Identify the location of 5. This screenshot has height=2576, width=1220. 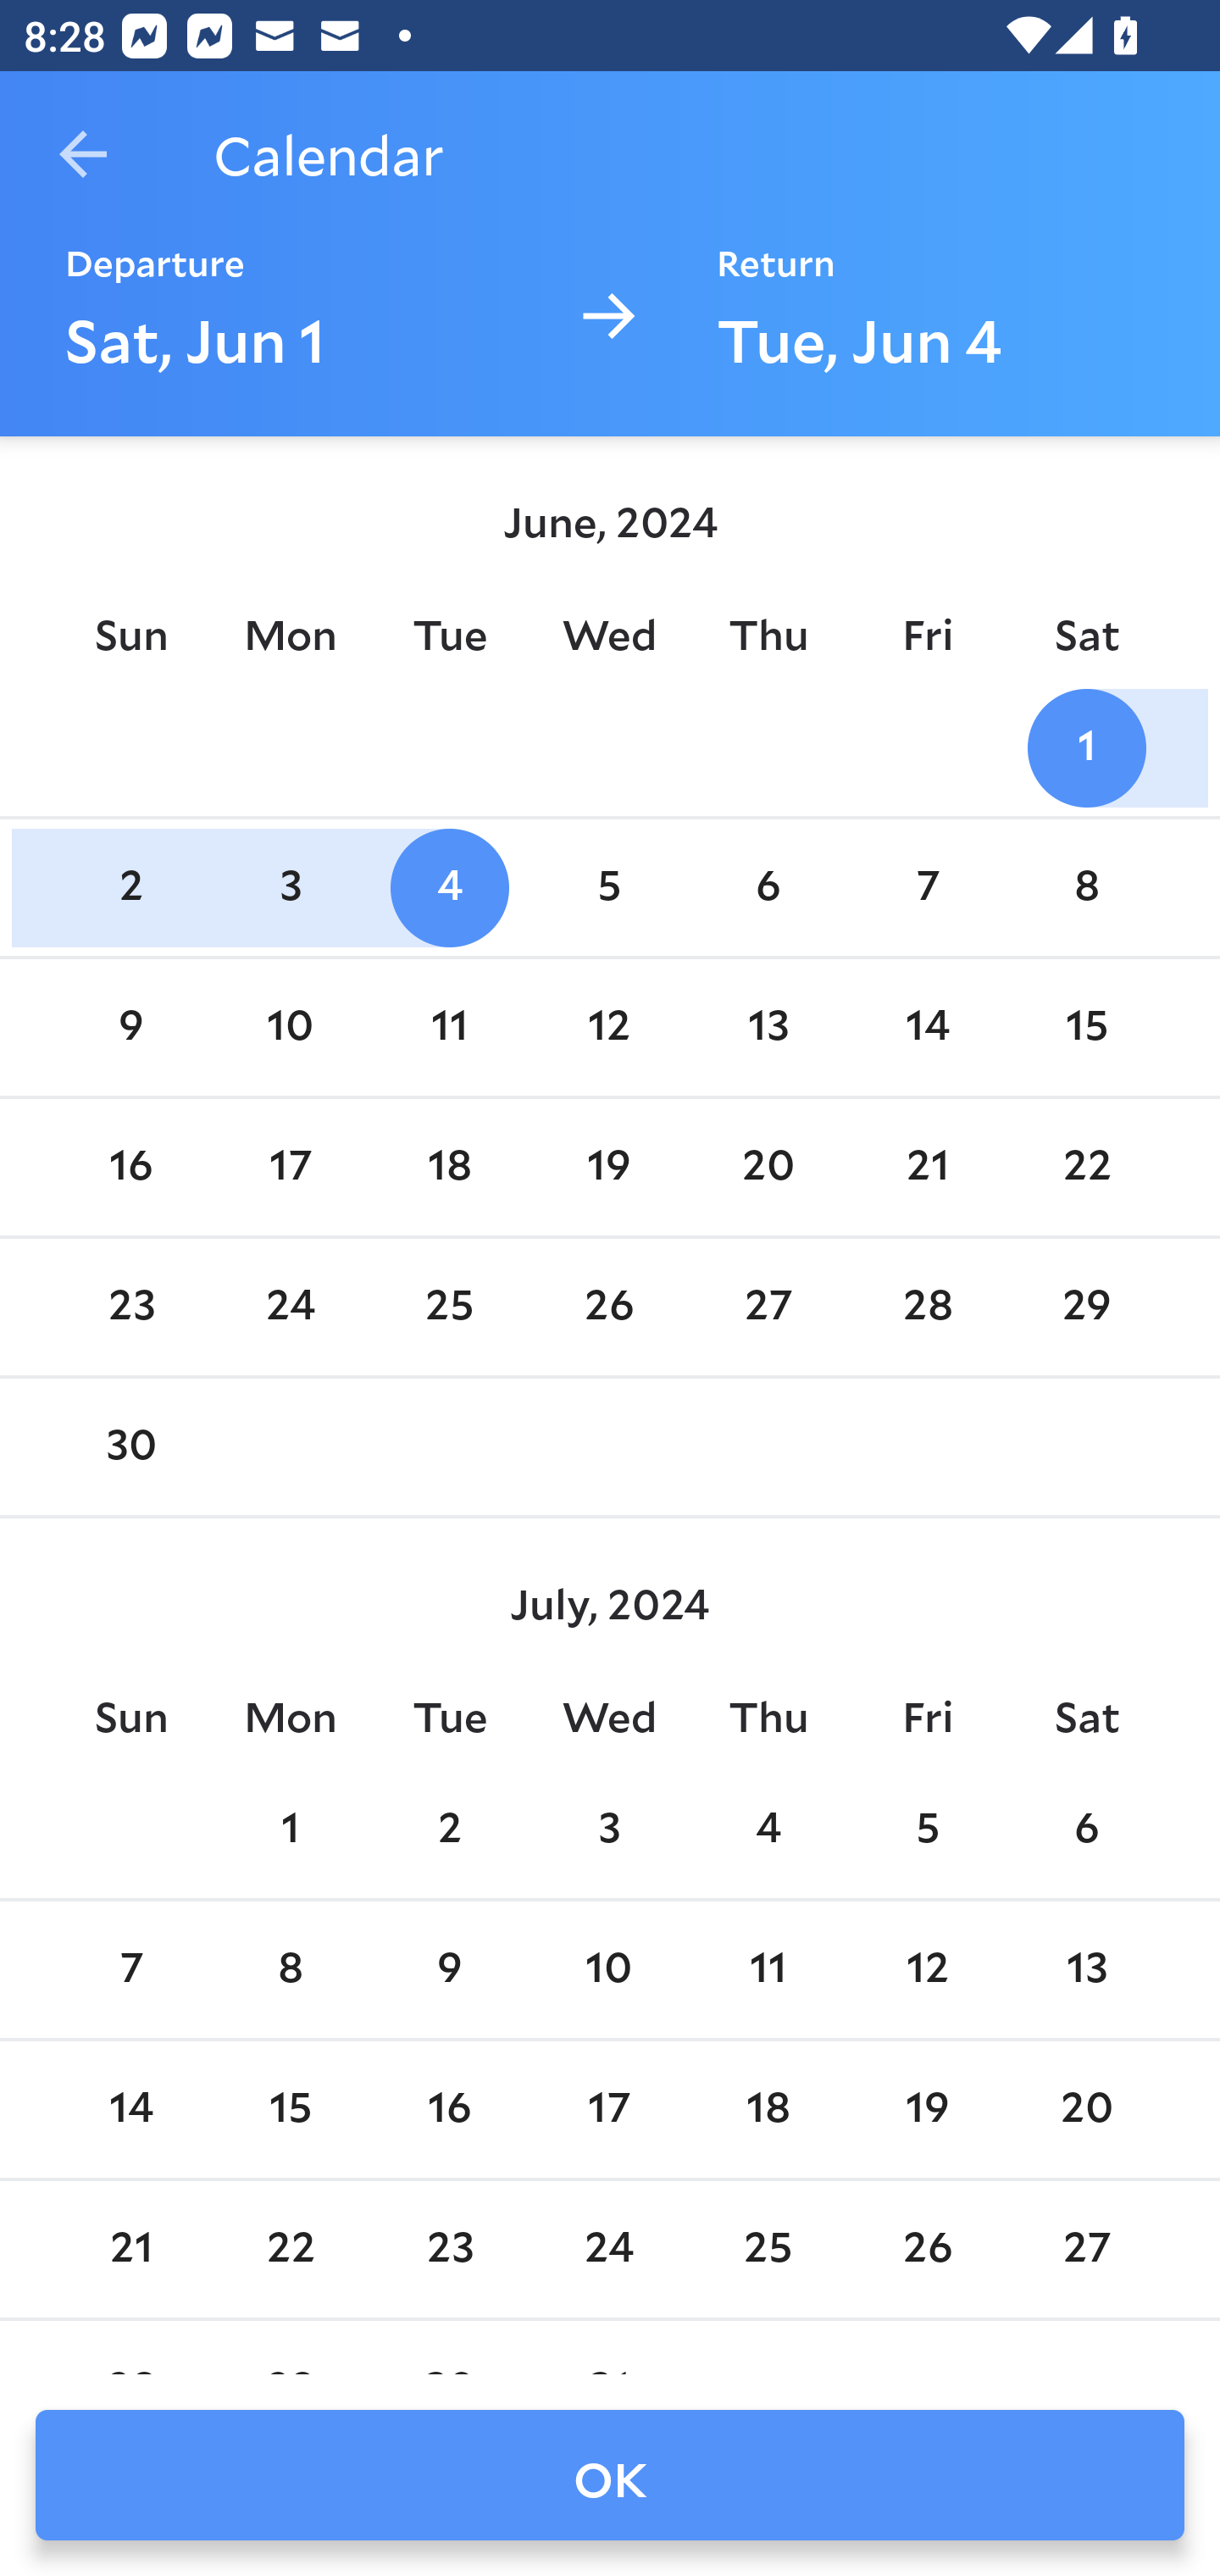
(609, 888).